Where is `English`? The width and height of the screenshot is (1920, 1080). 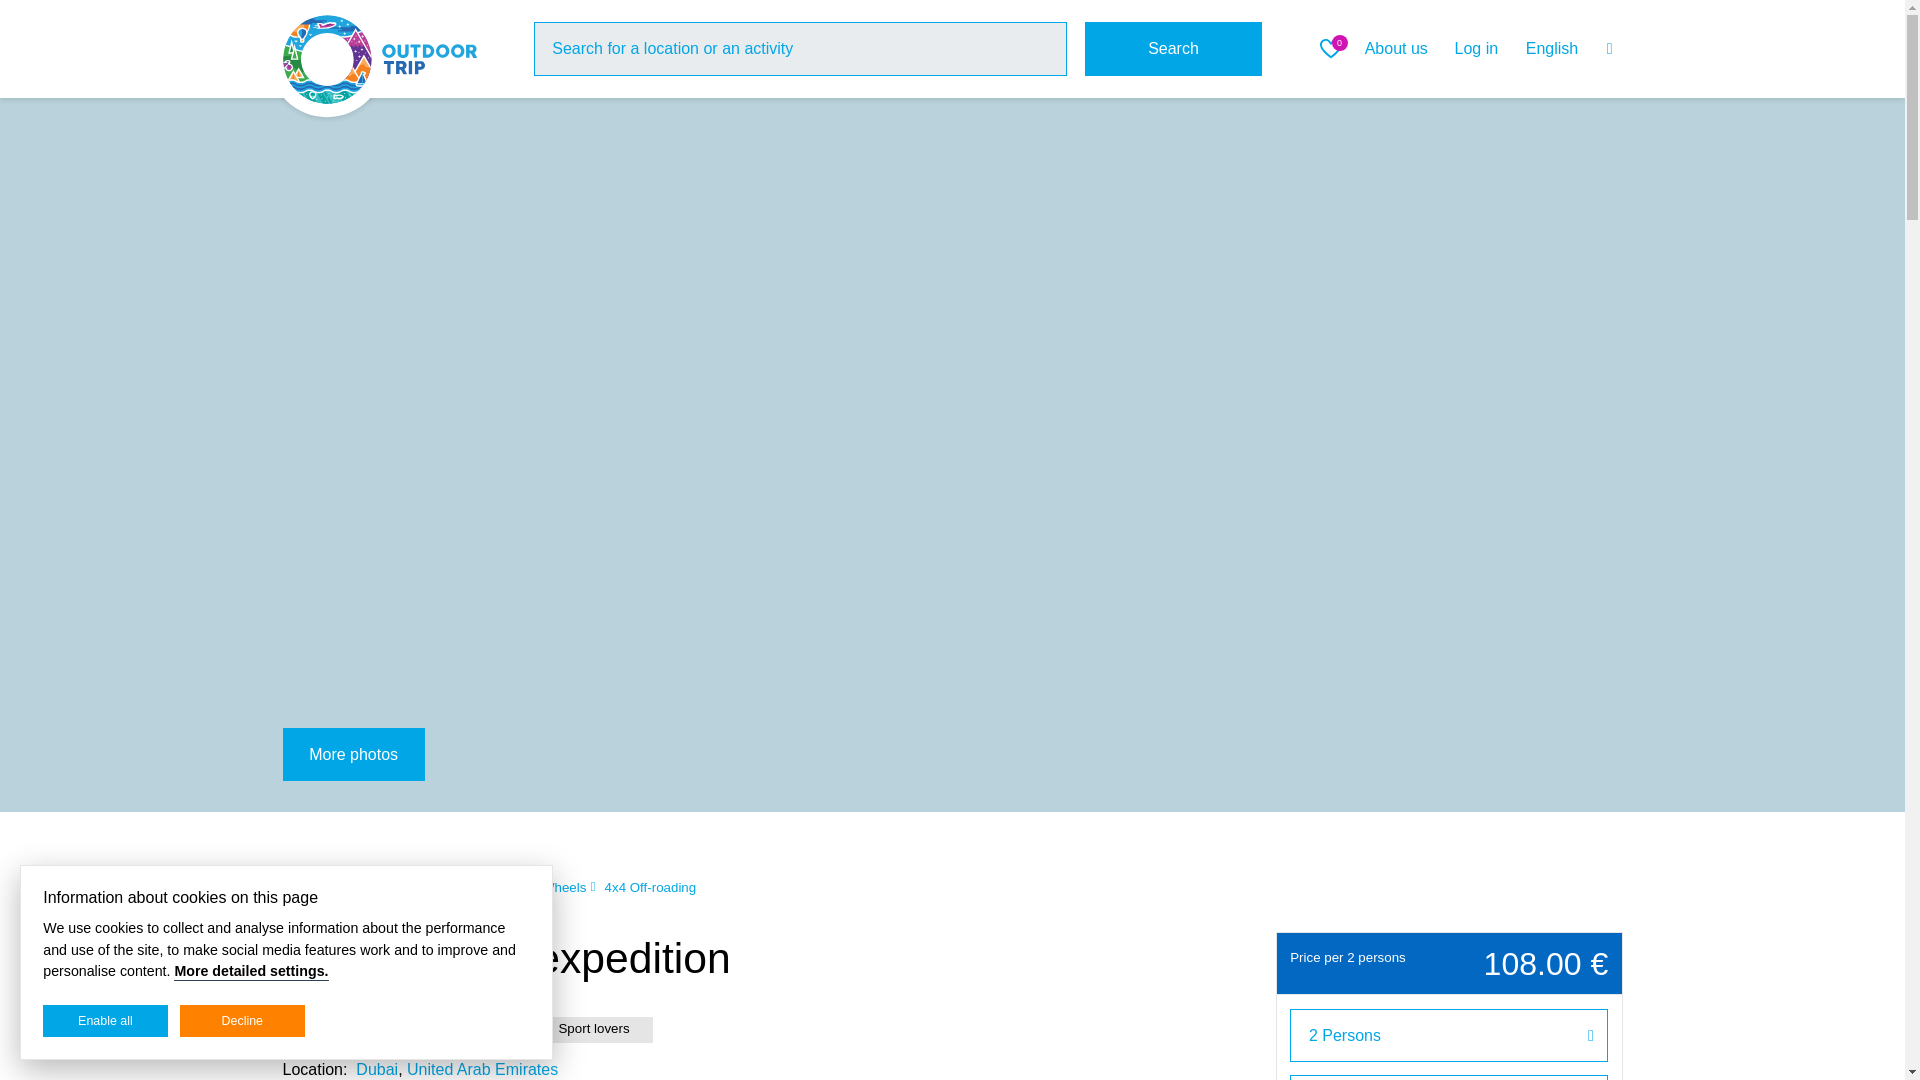 English is located at coordinates (1569, 49).